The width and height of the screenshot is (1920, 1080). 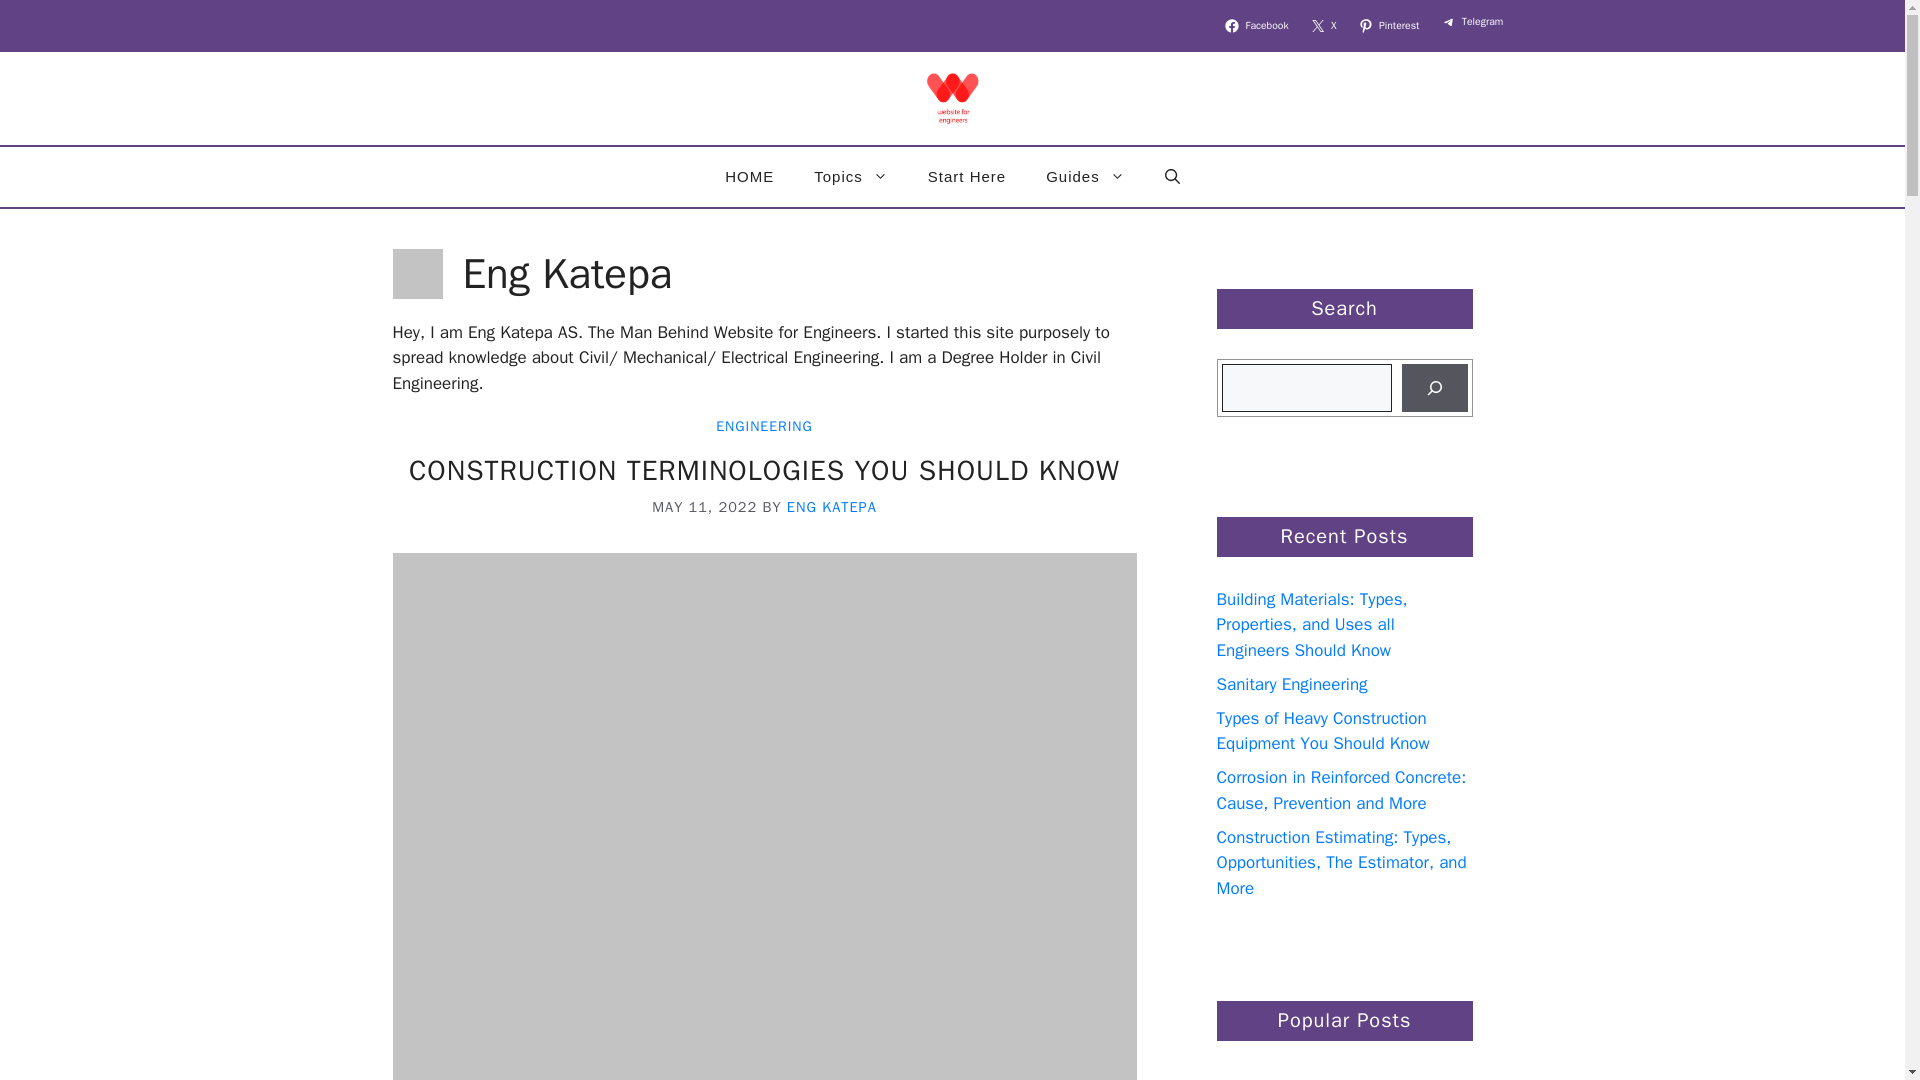 I want to click on CONSTRUCTION TERMINOLOGIES YOU SHOULD KNOW, so click(x=764, y=470).